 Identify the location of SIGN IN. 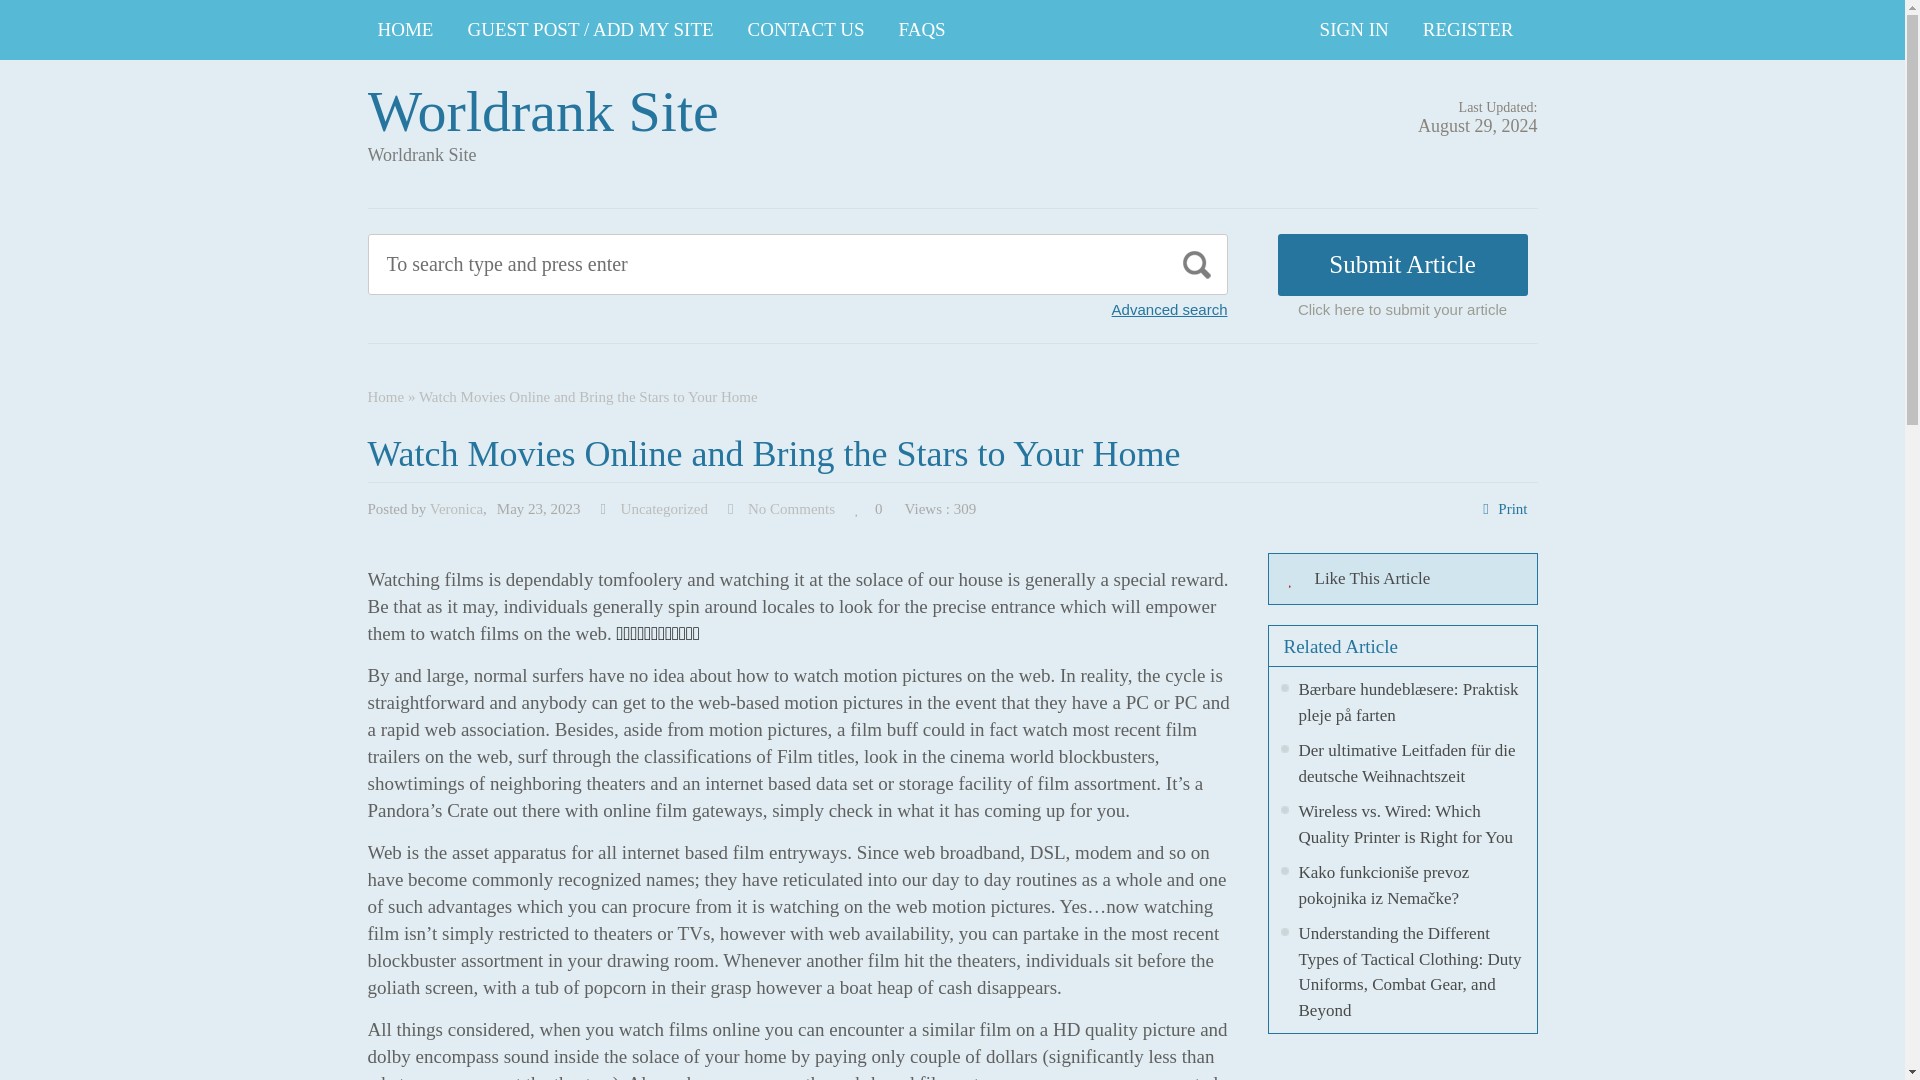
(1354, 30).